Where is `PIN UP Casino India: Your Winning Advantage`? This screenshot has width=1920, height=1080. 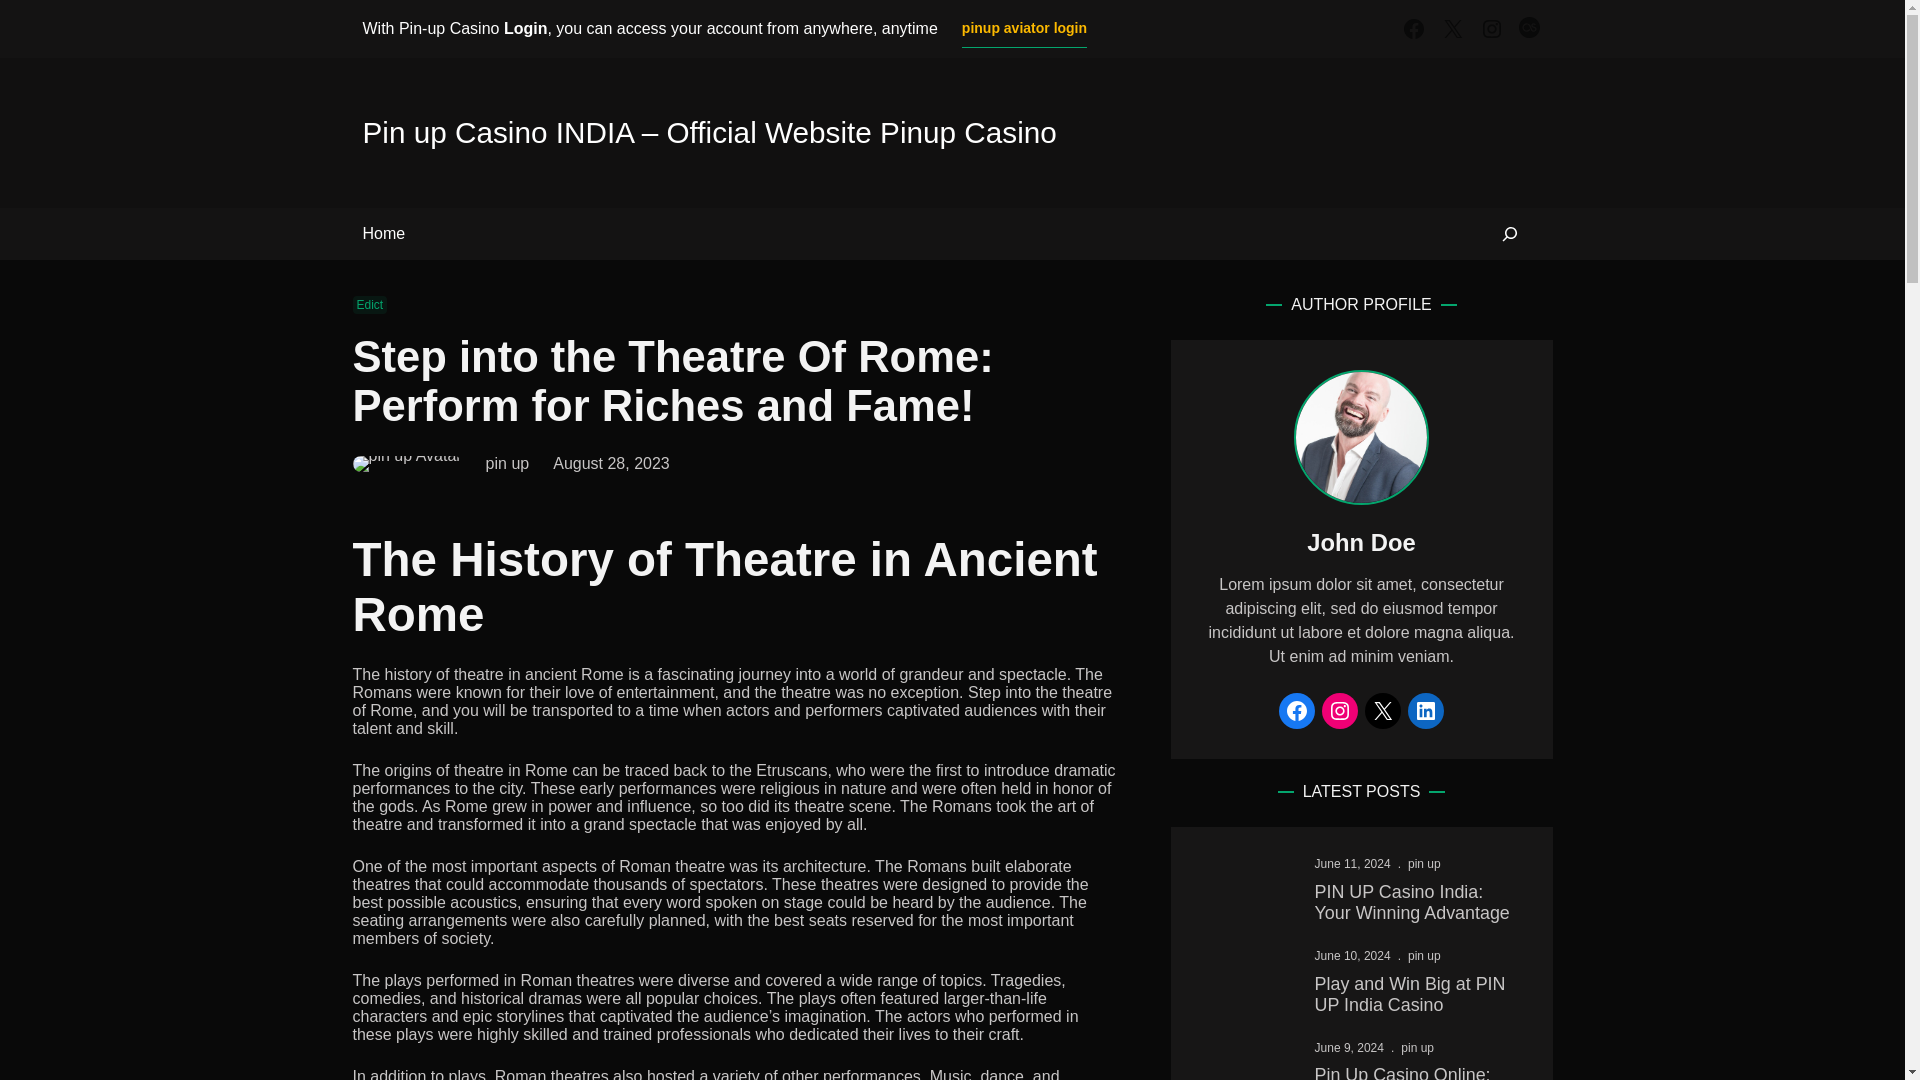 PIN UP Casino India: Your Winning Advantage is located at coordinates (1418, 903).